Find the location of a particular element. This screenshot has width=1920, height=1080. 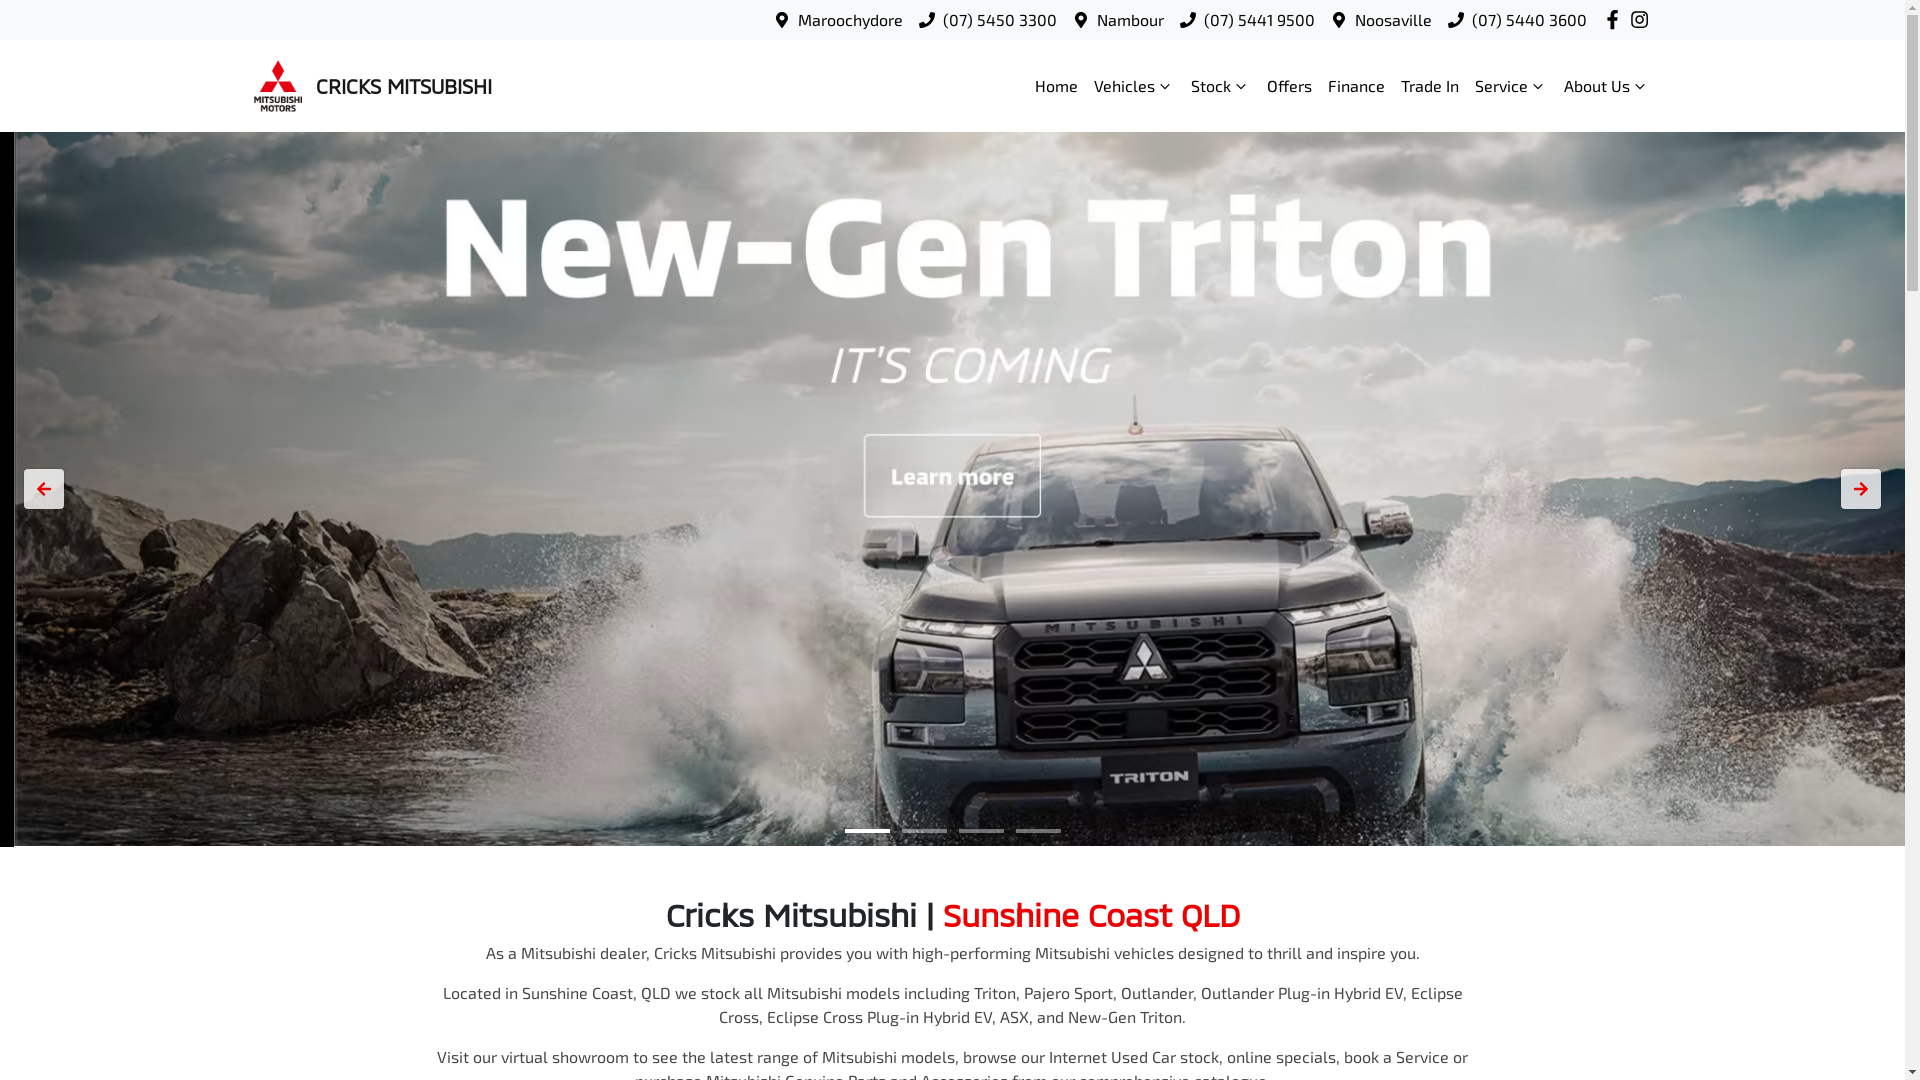

Stock is located at coordinates (1220, 86).